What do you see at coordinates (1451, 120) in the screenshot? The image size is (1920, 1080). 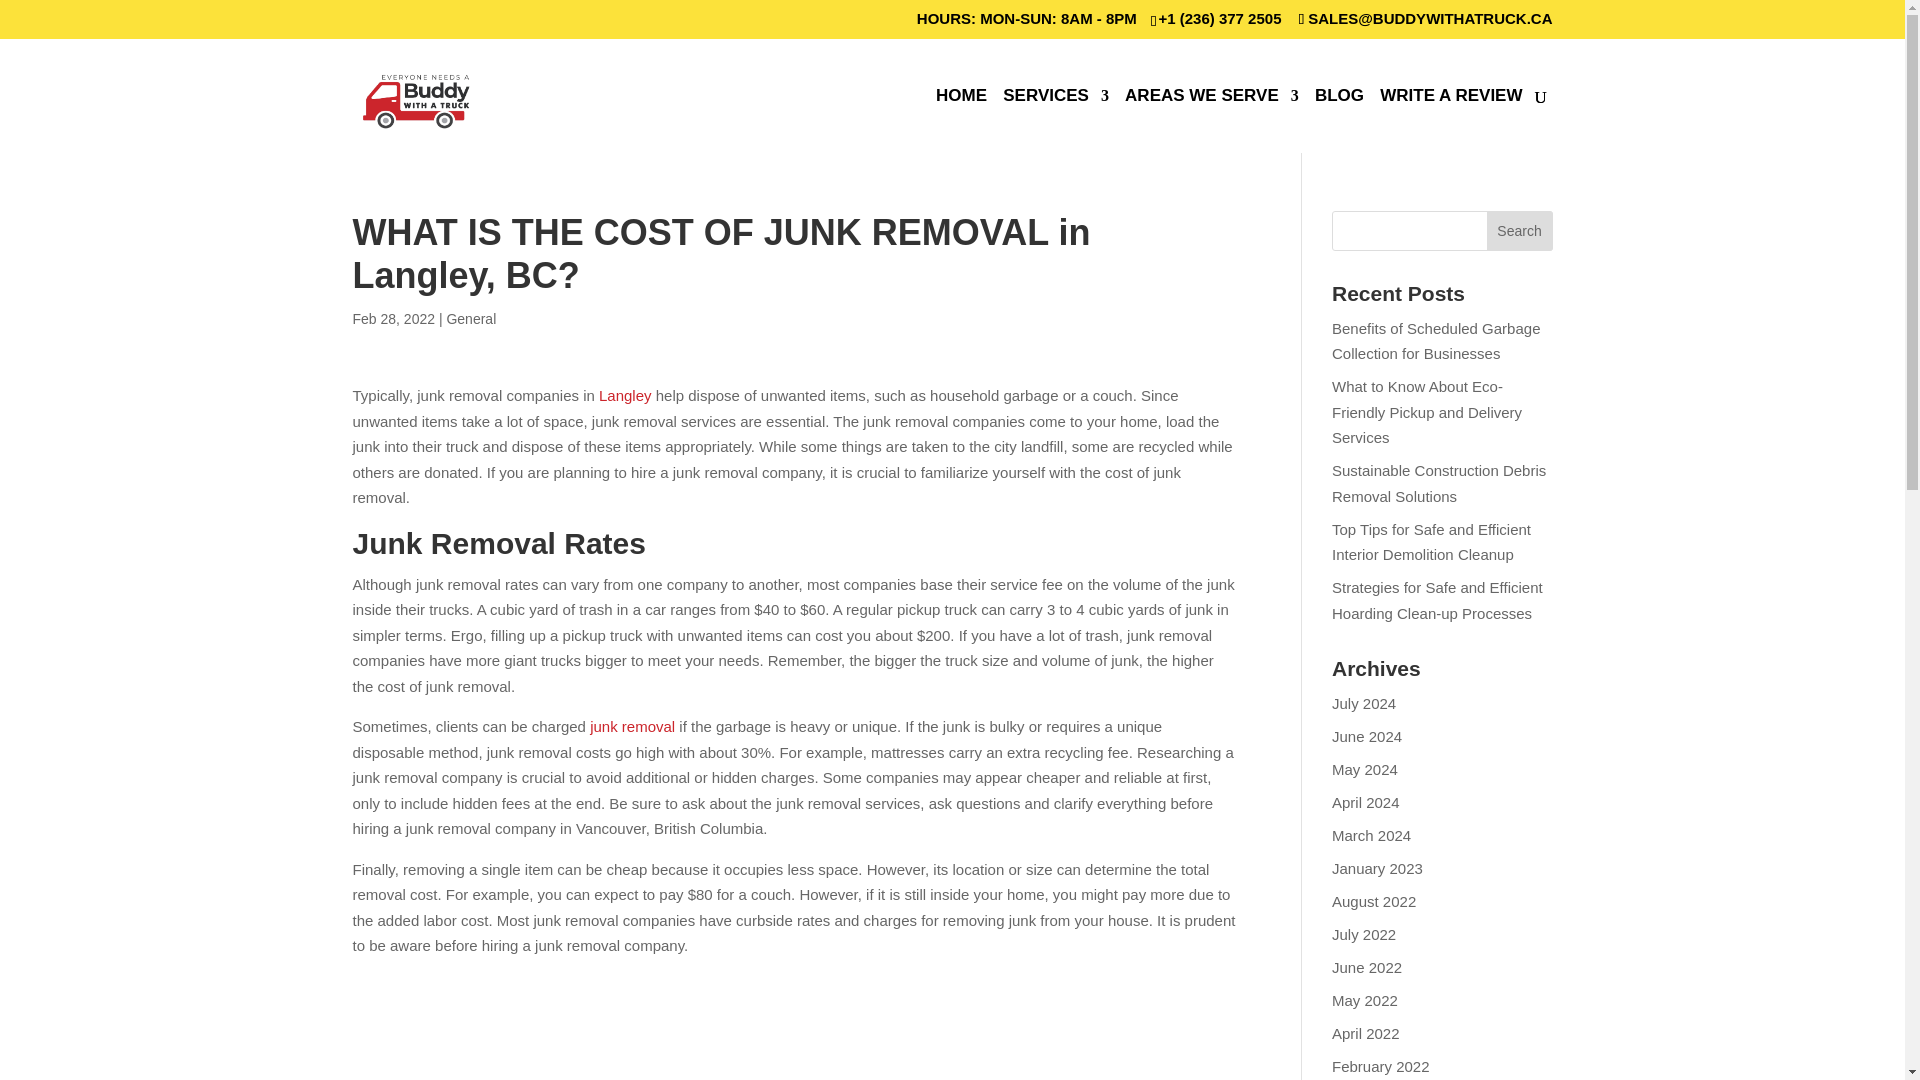 I see `WRITE A REVIEW` at bounding box center [1451, 120].